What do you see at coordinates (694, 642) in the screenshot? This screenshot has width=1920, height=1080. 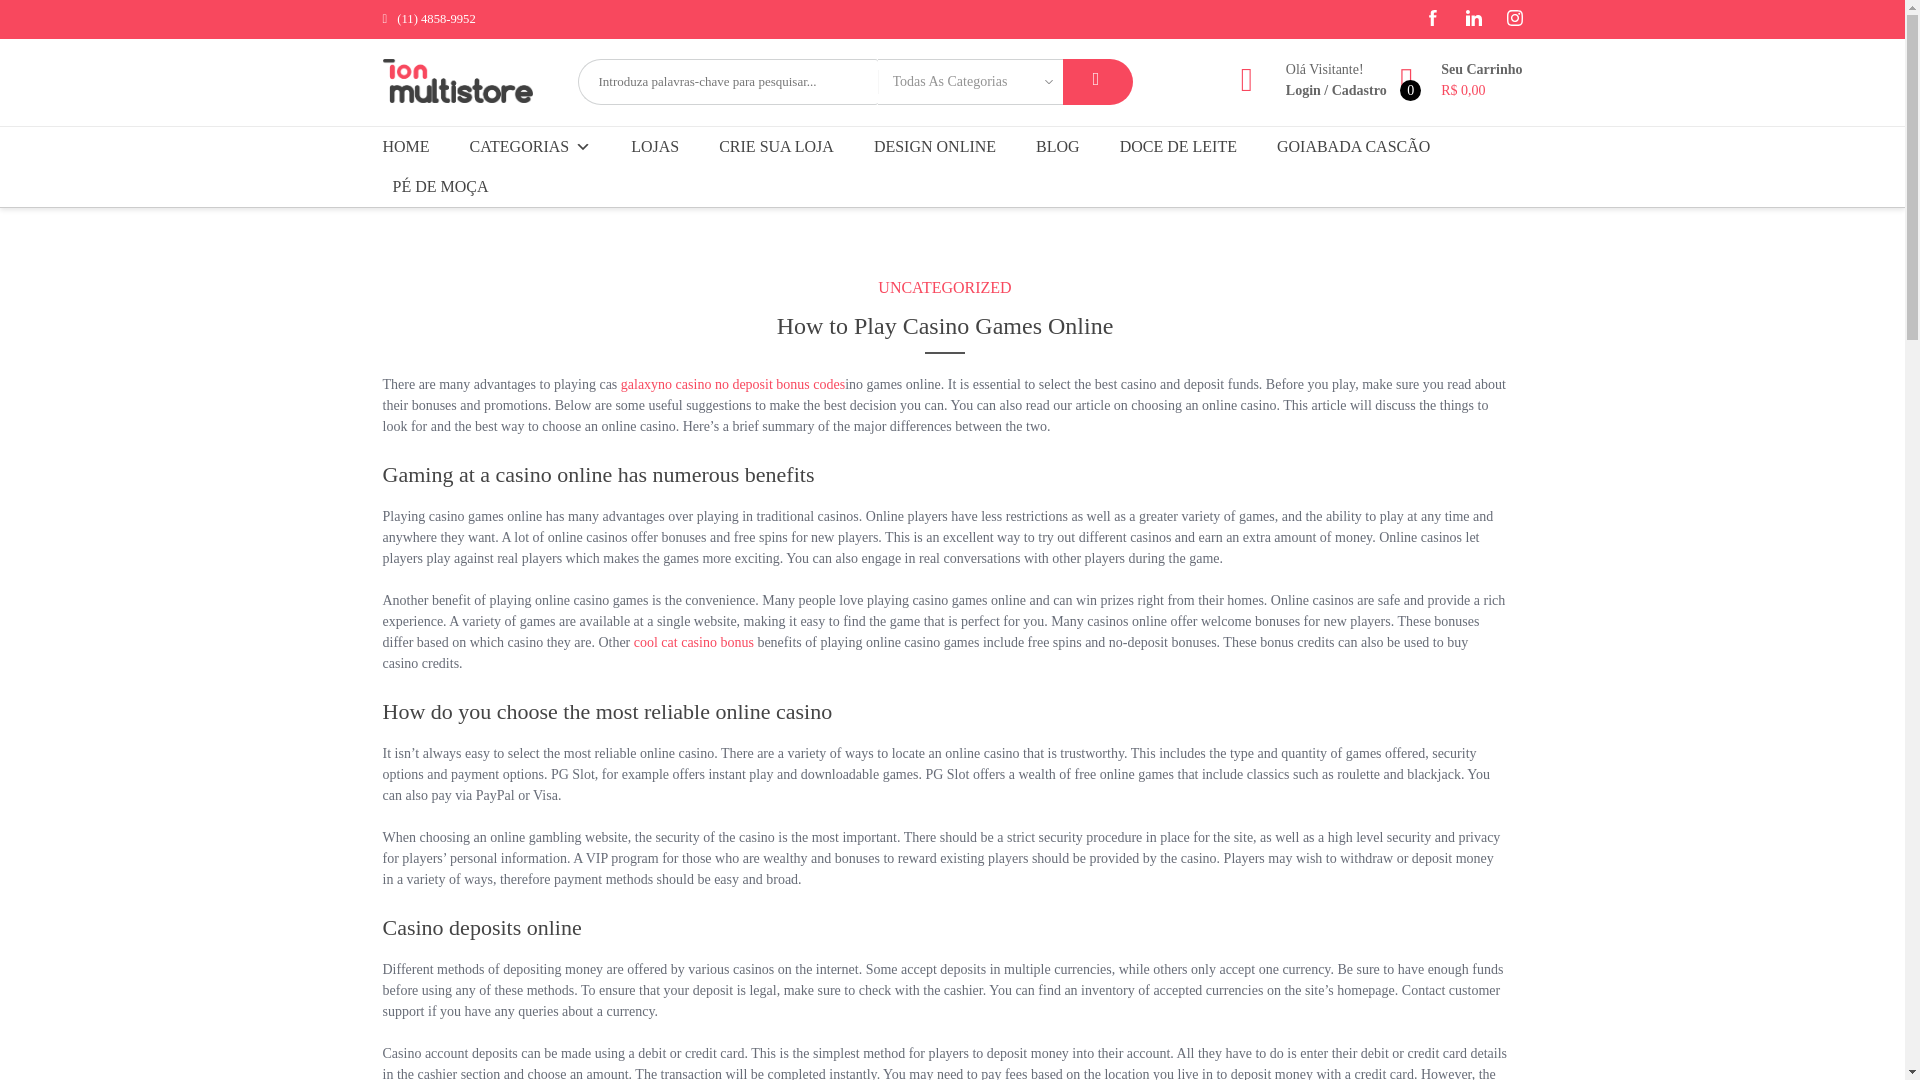 I see `cool cat casino bonus` at bounding box center [694, 642].